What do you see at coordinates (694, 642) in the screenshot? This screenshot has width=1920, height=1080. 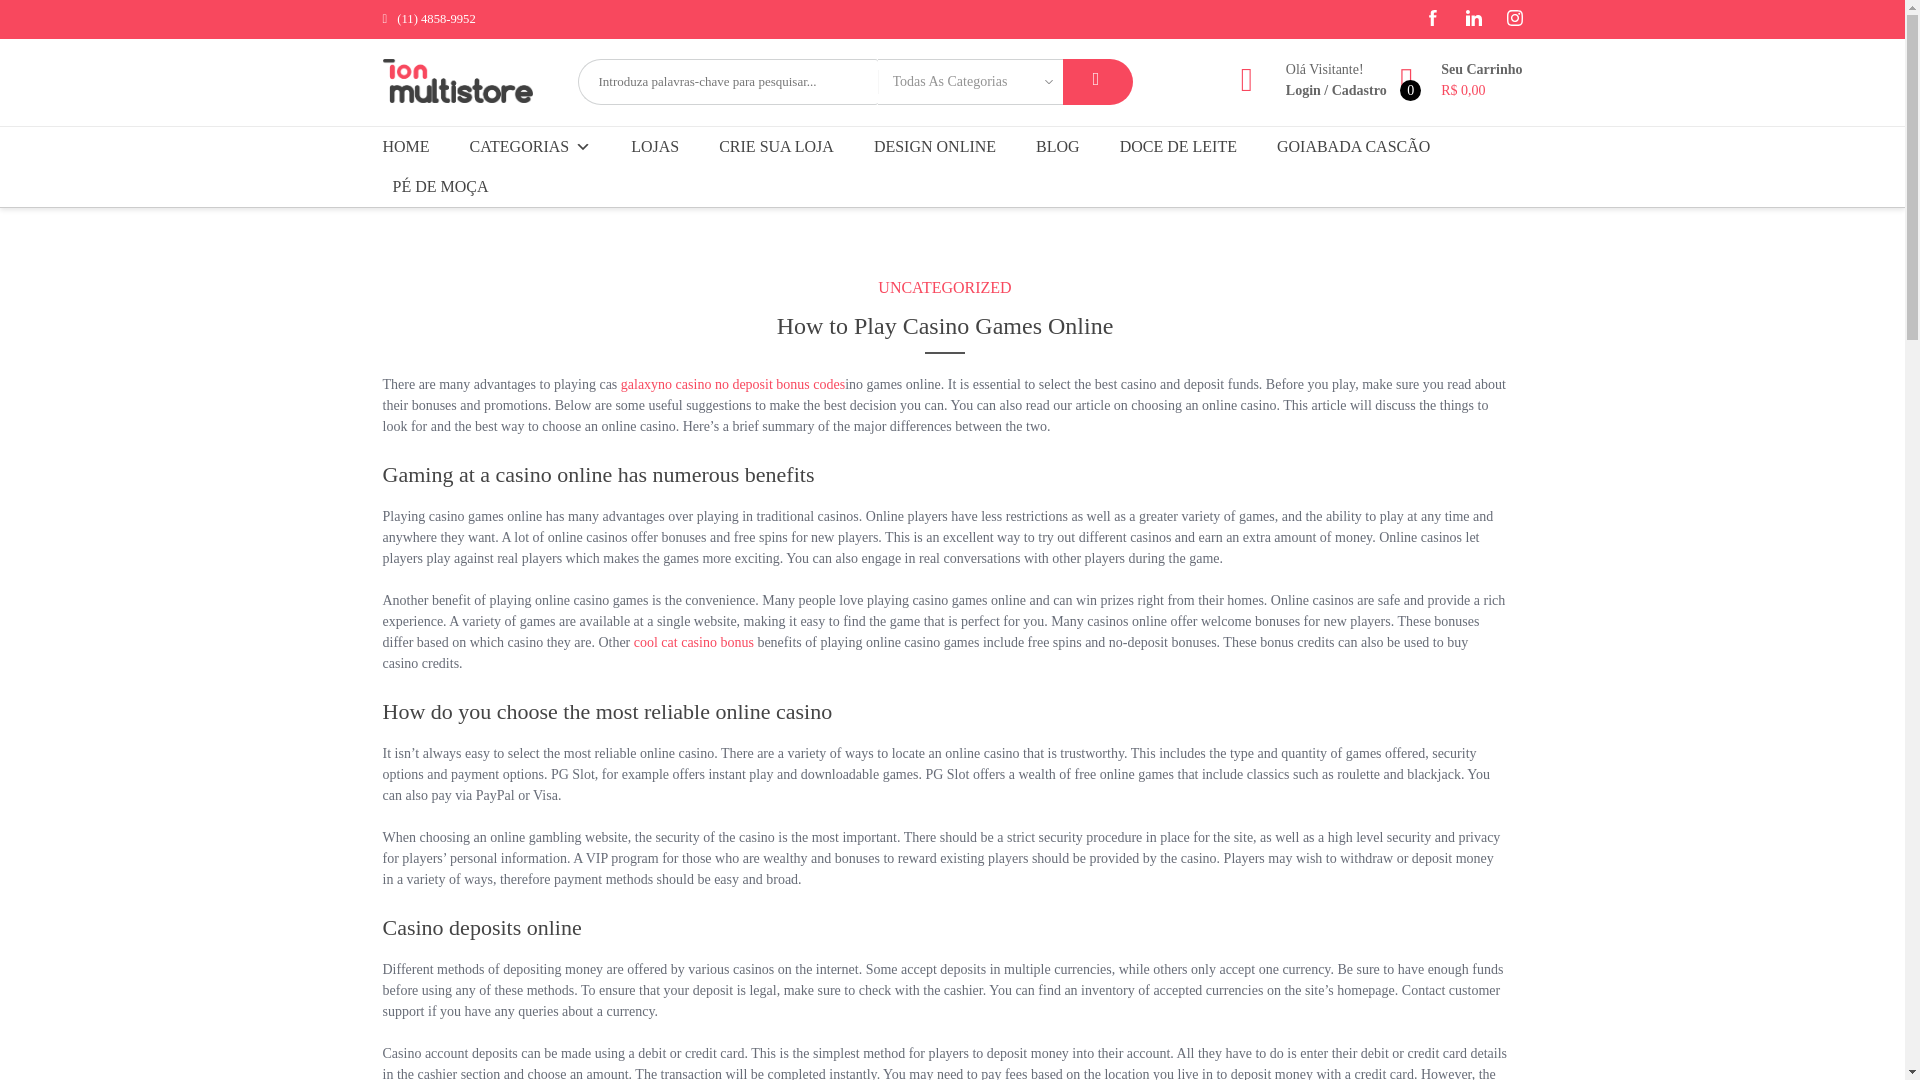 I see `cool cat casino bonus` at bounding box center [694, 642].